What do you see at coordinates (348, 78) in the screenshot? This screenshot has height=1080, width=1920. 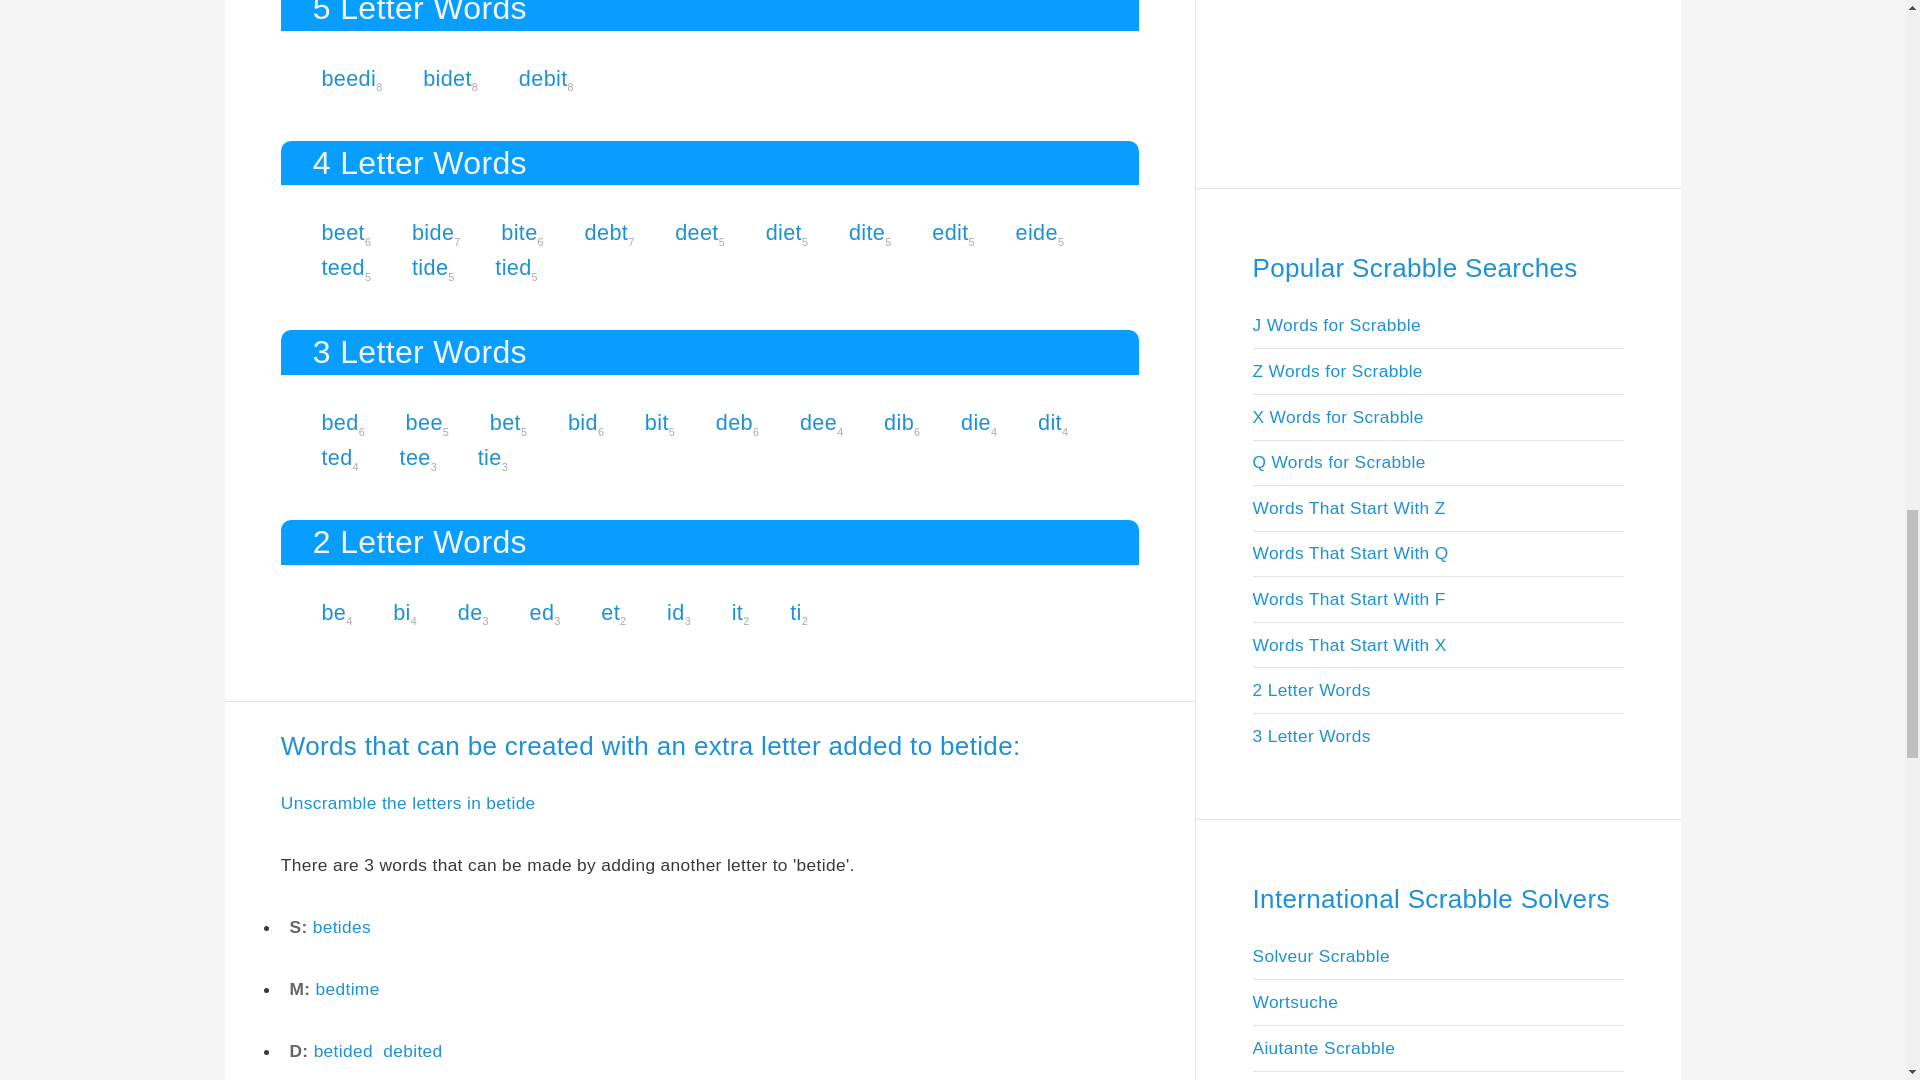 I see `beedi` at bounding box center [348, 78].